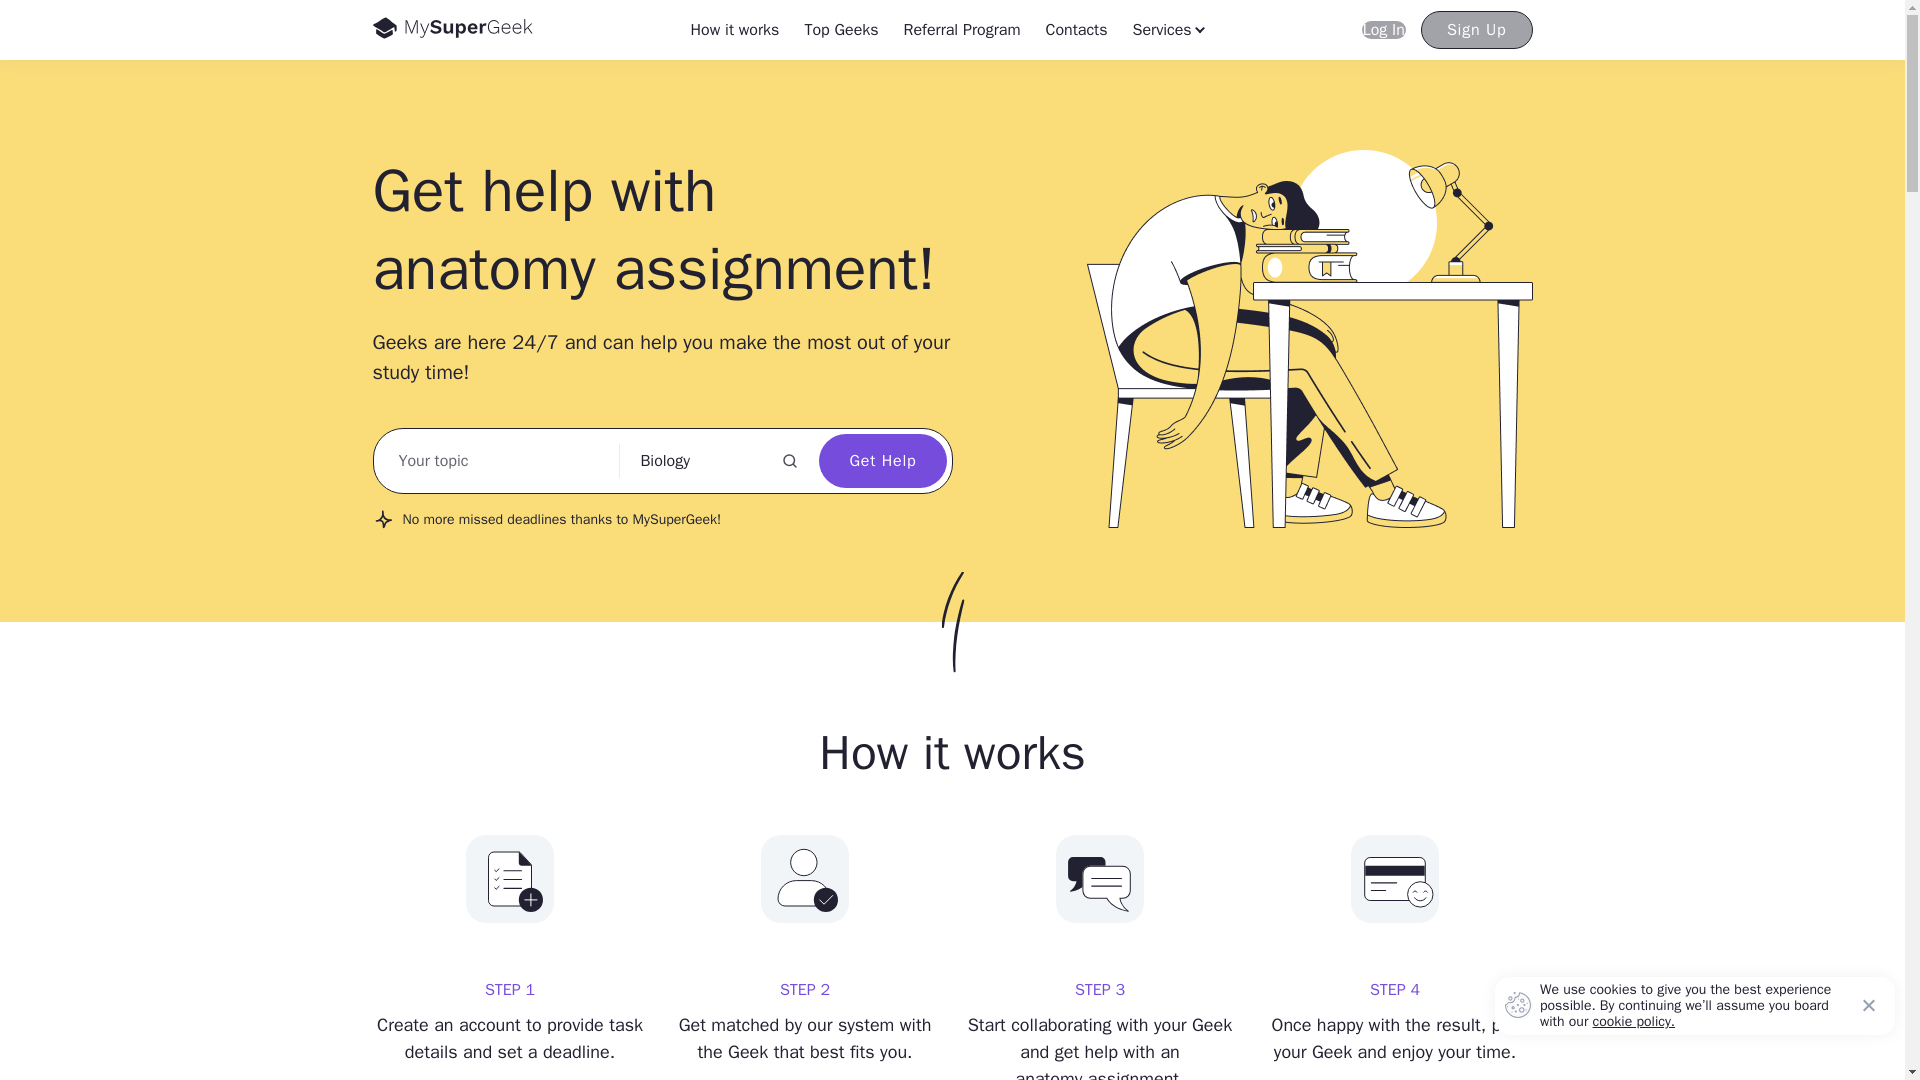  Describe the element at coordinates (711, 461) in the screenshot. I see `Top Geeks` at that location.